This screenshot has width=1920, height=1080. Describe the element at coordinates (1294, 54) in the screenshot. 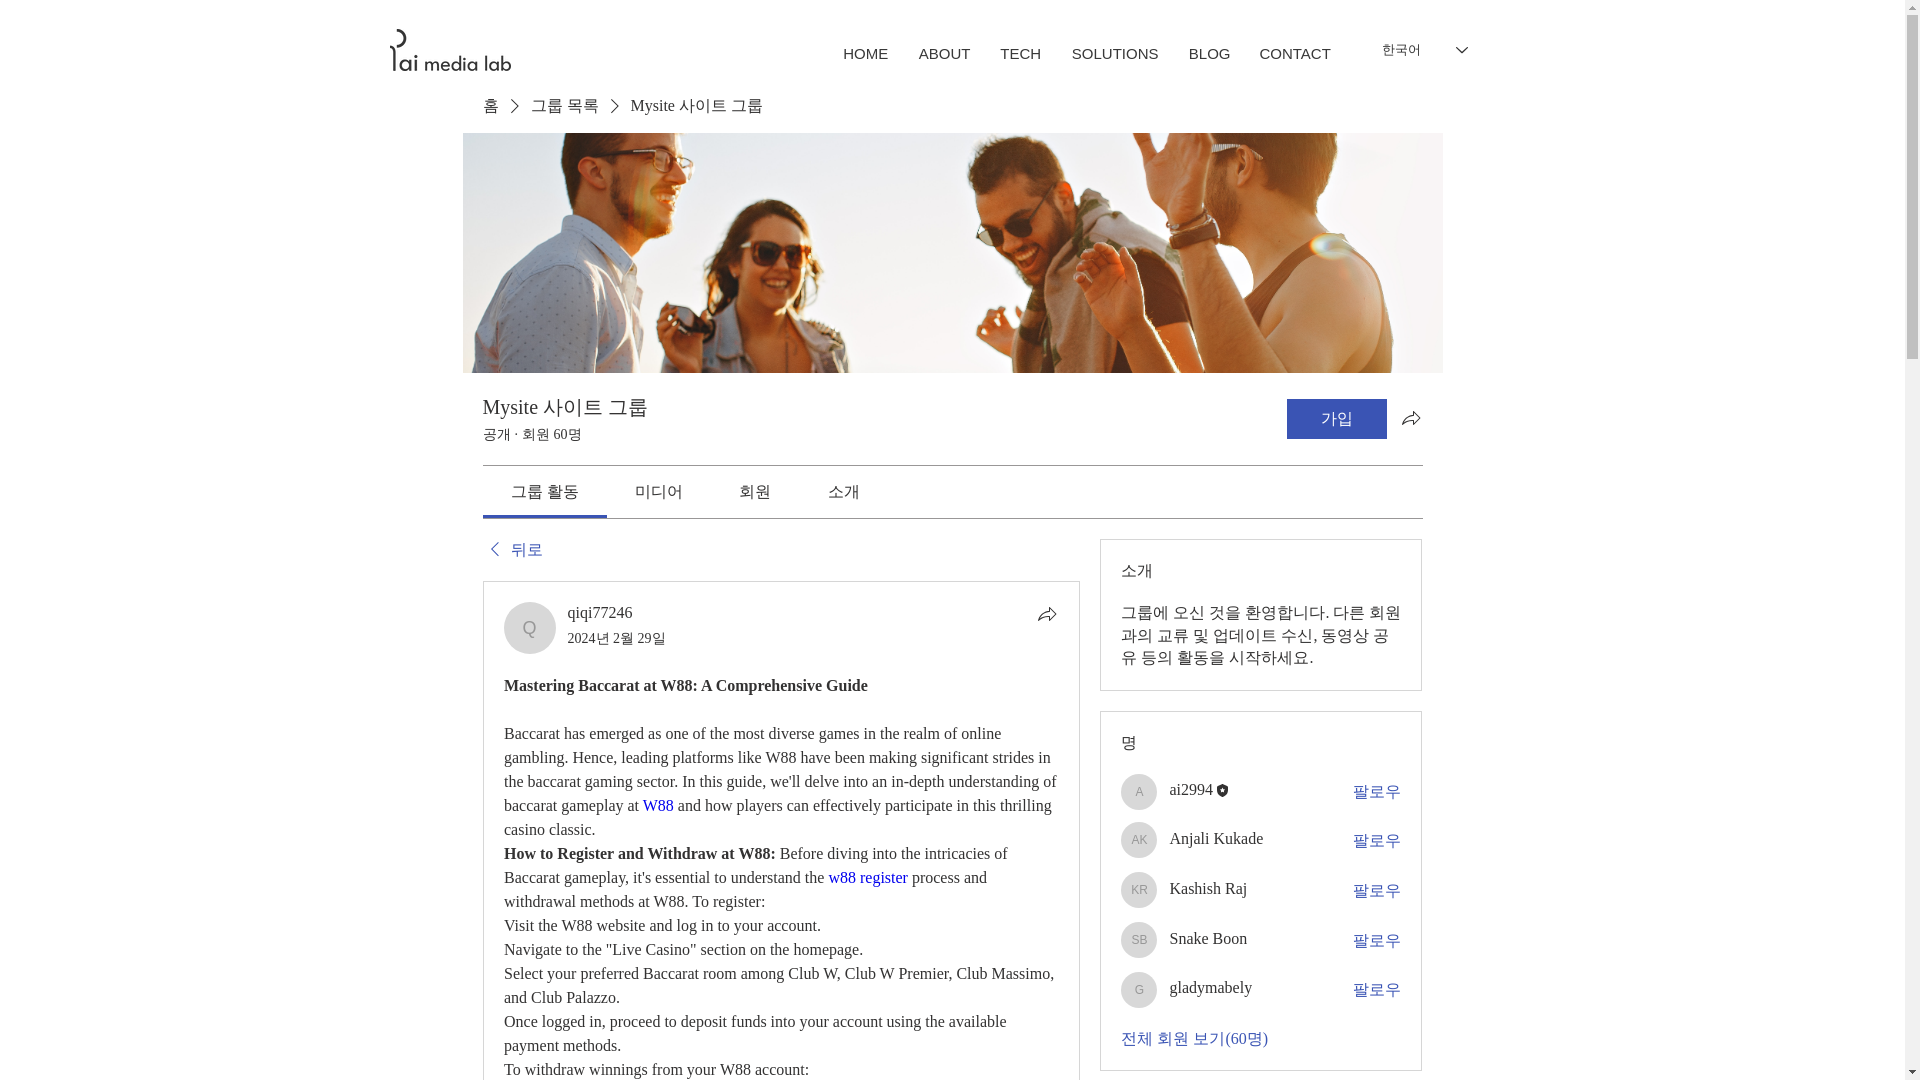

I see `CONTACT` at that location.